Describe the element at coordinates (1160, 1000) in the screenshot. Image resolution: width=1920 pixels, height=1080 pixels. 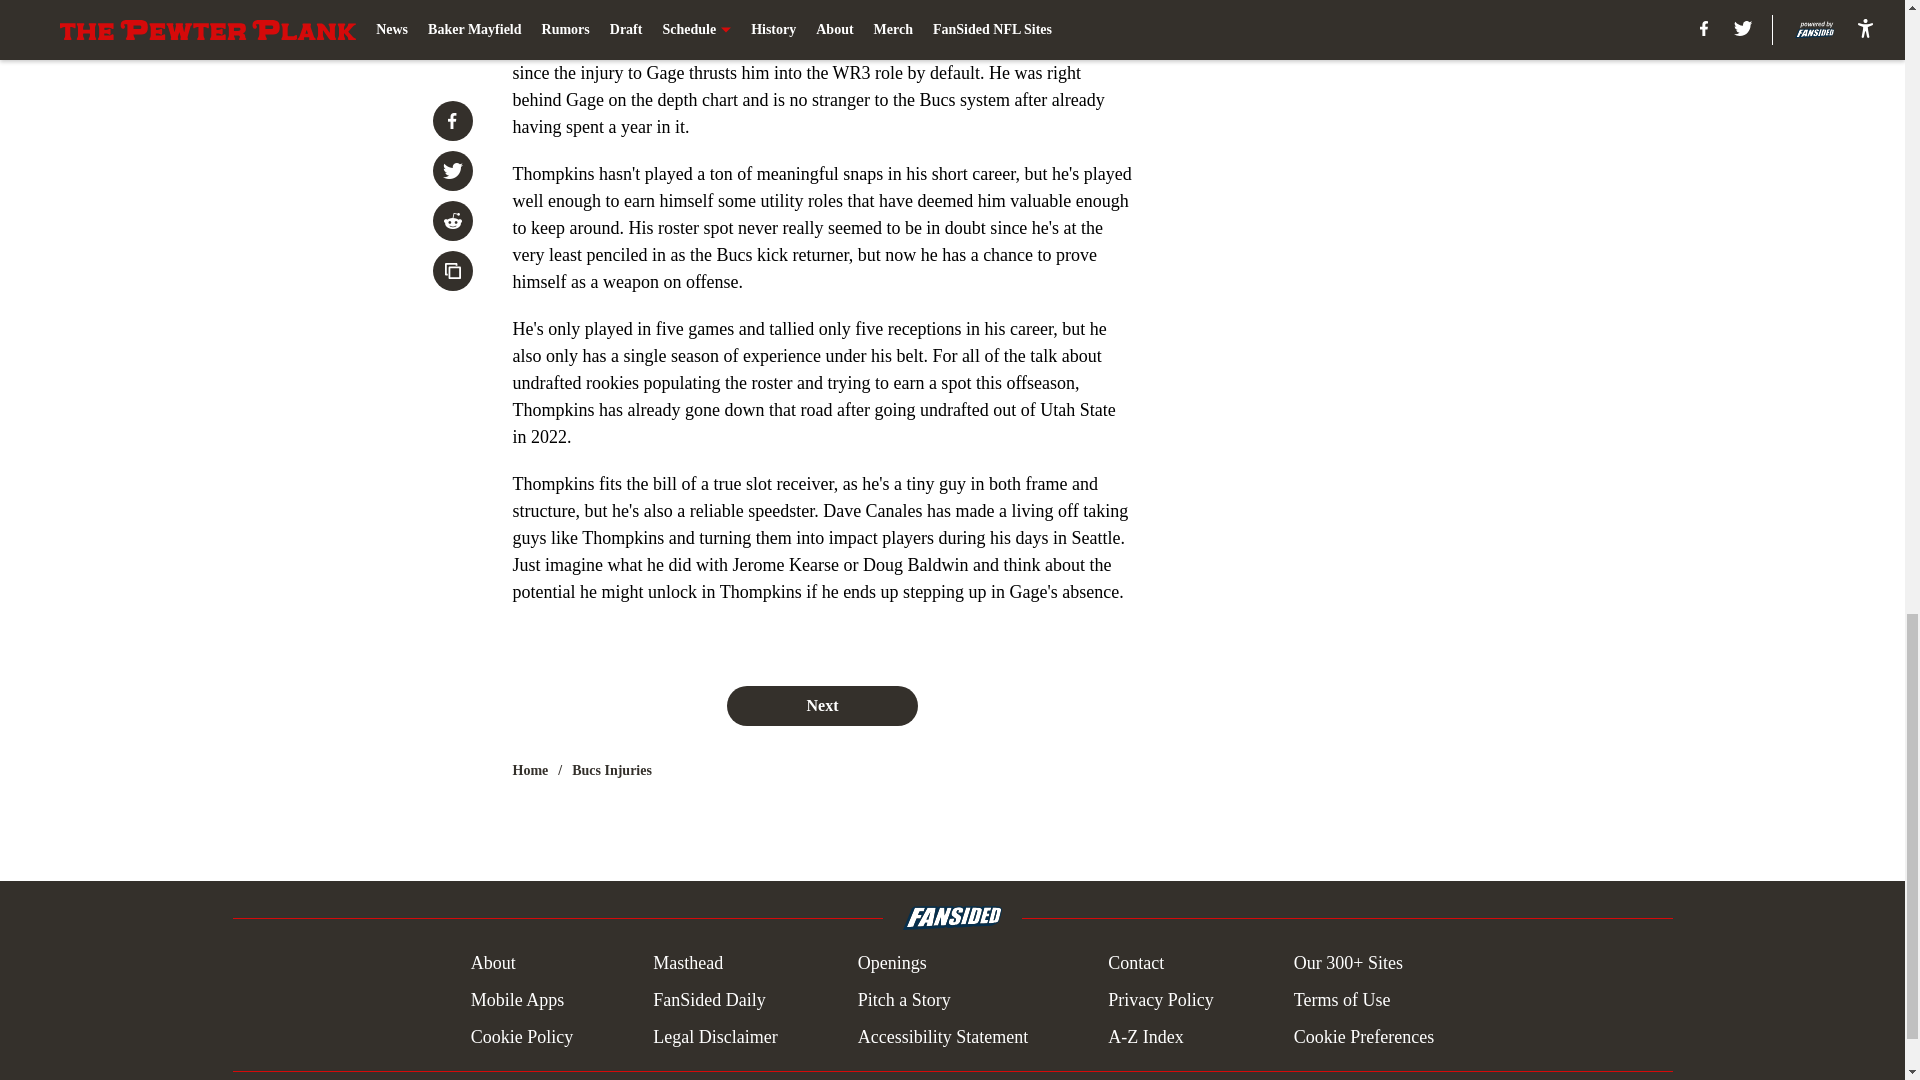
I see `Privacy Policy` at that location.